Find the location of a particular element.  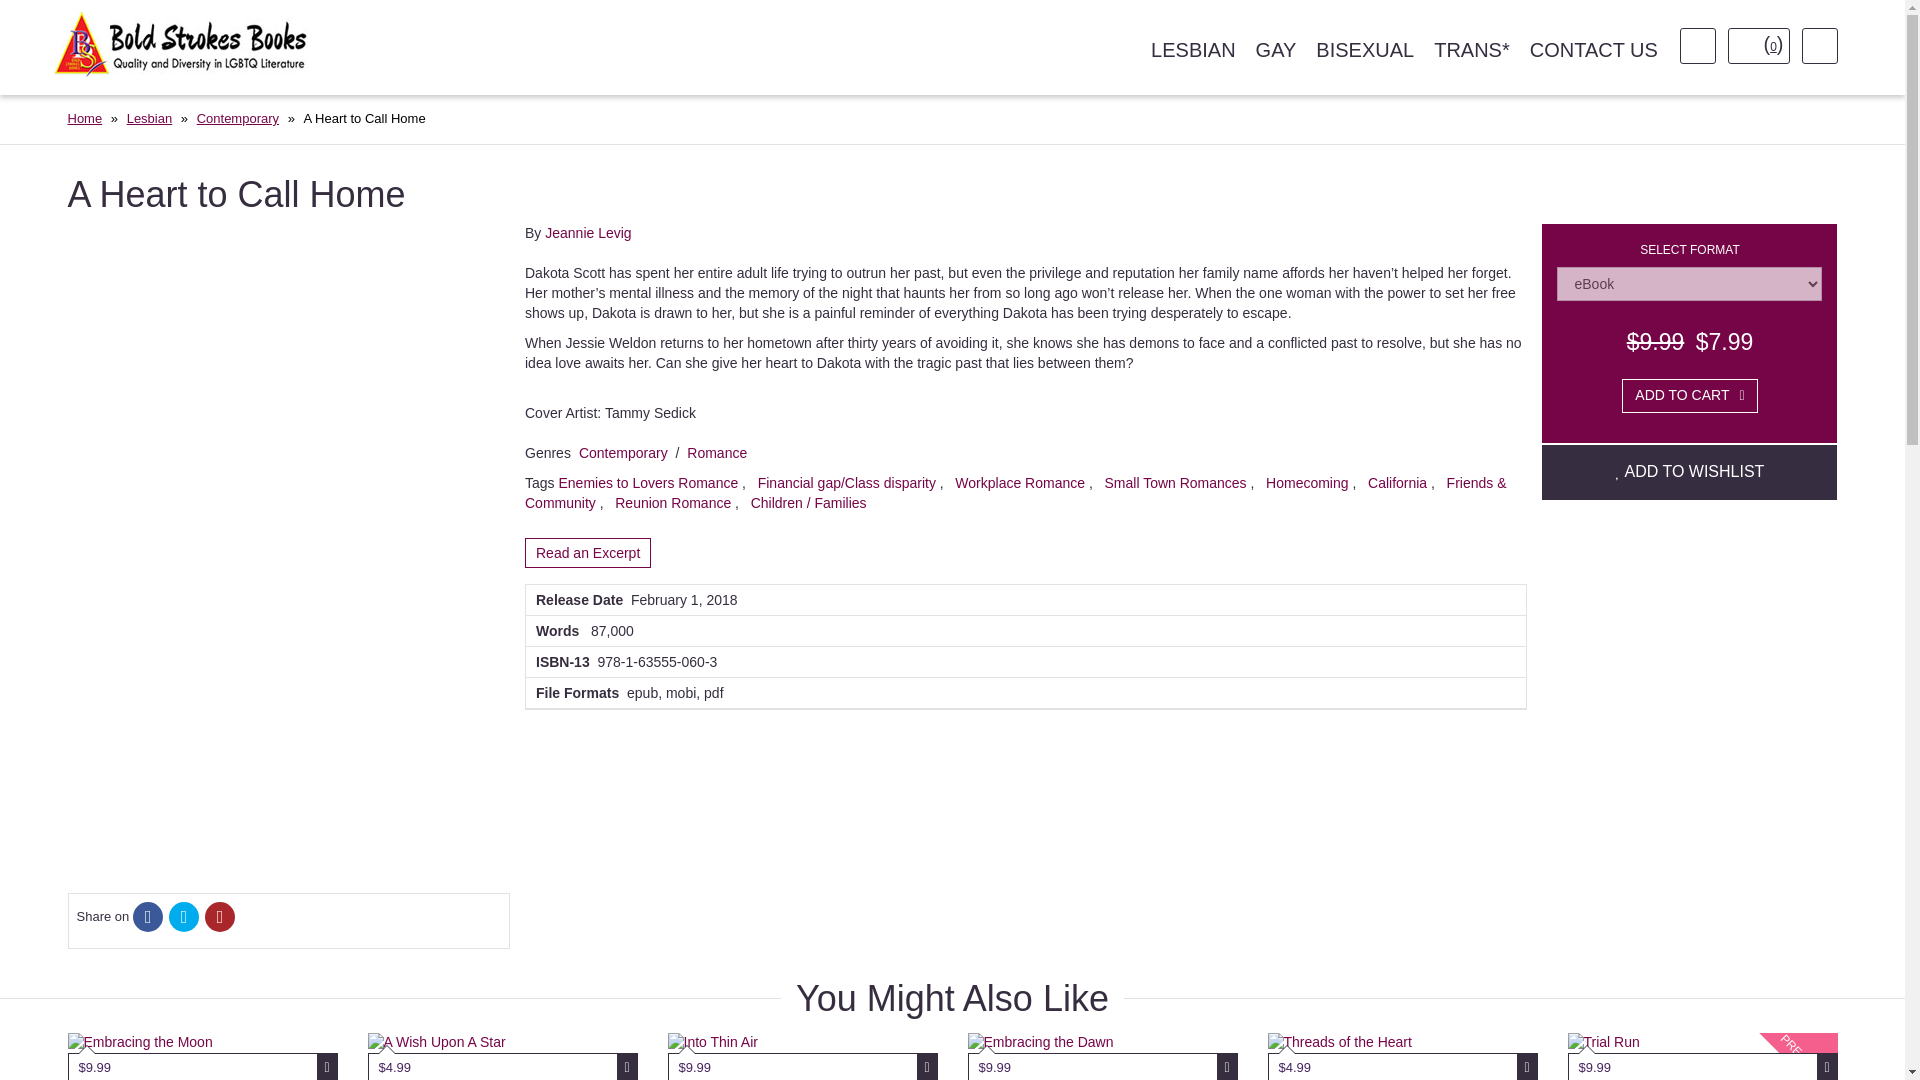

Lesbian is located at coordinates (149, 118).